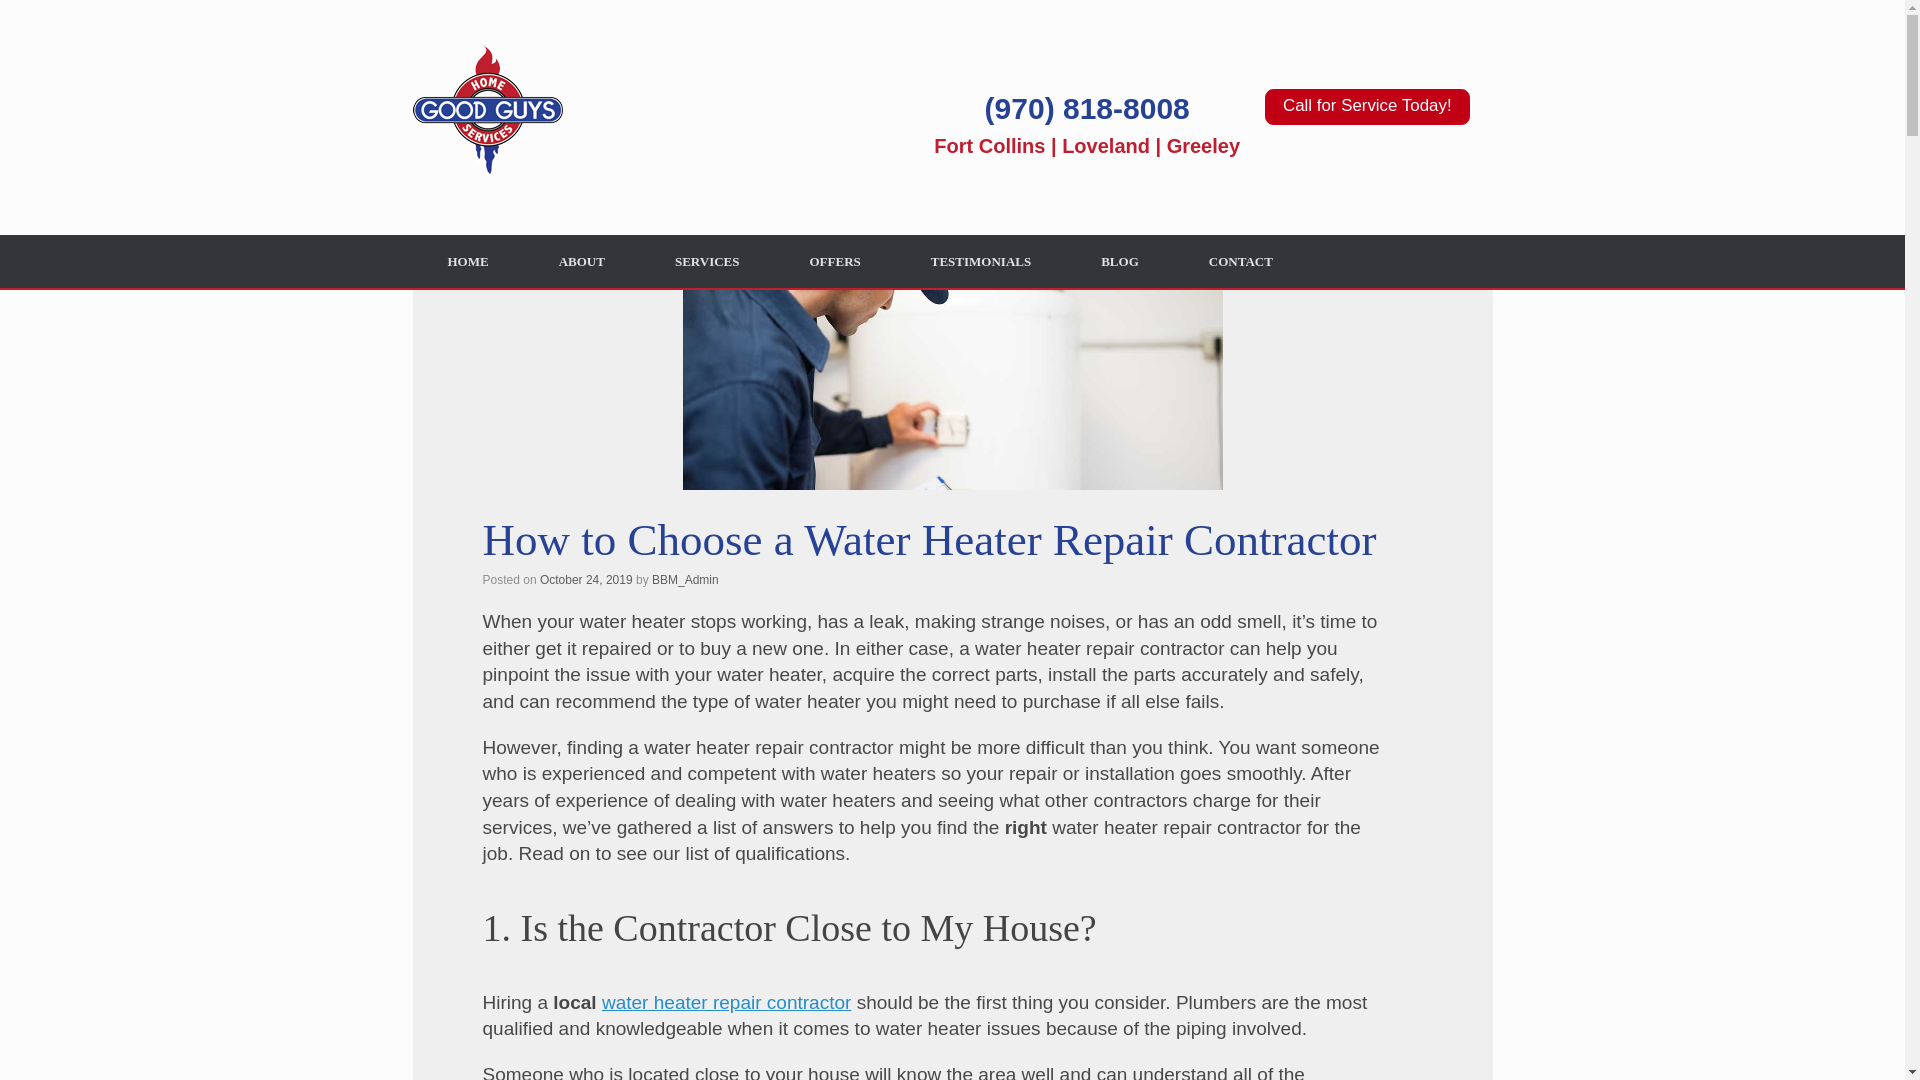  What do you see at coordinates (582, 262) in the screenshot?
I see `ABOUT` at bounding box center [582, 262].